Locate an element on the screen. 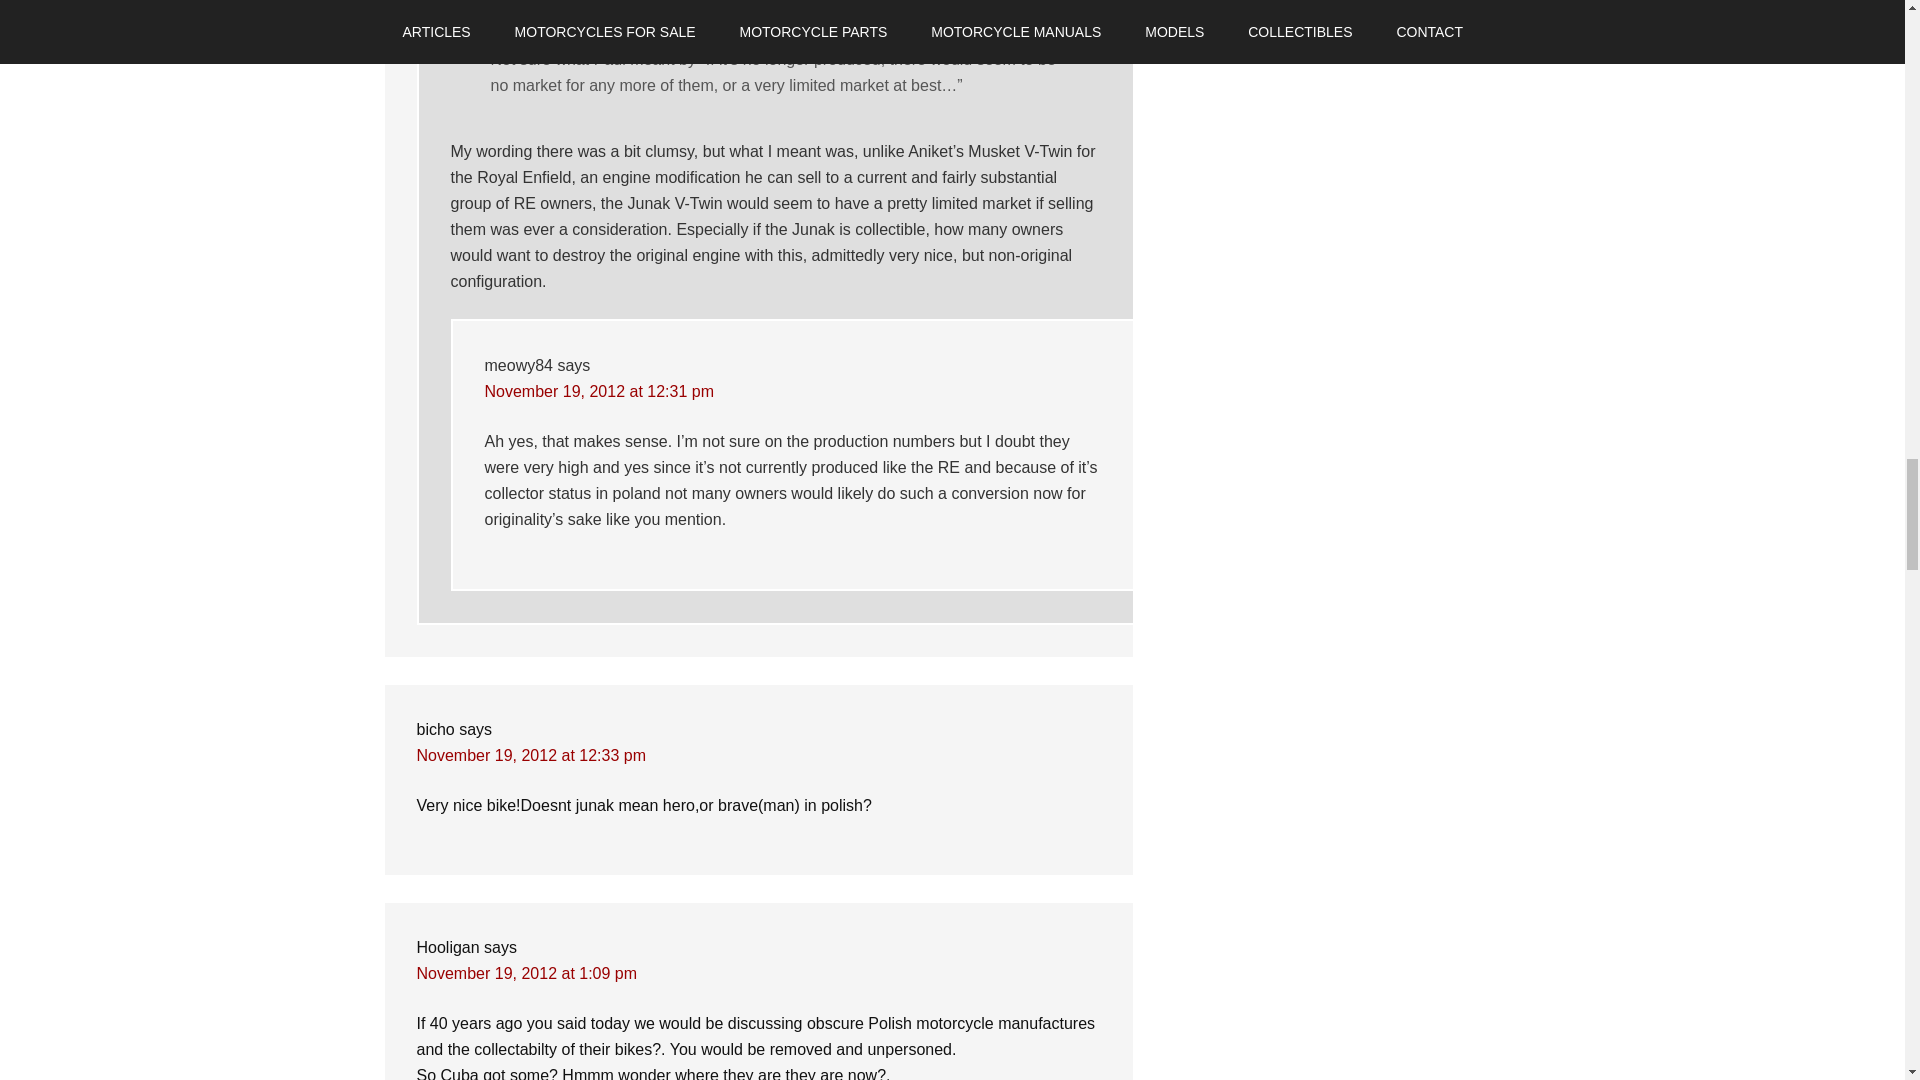 This screenshot has height=1080, width=1920. November 19, 2012 at 12:33 pm is located at coordinates (530, 755).